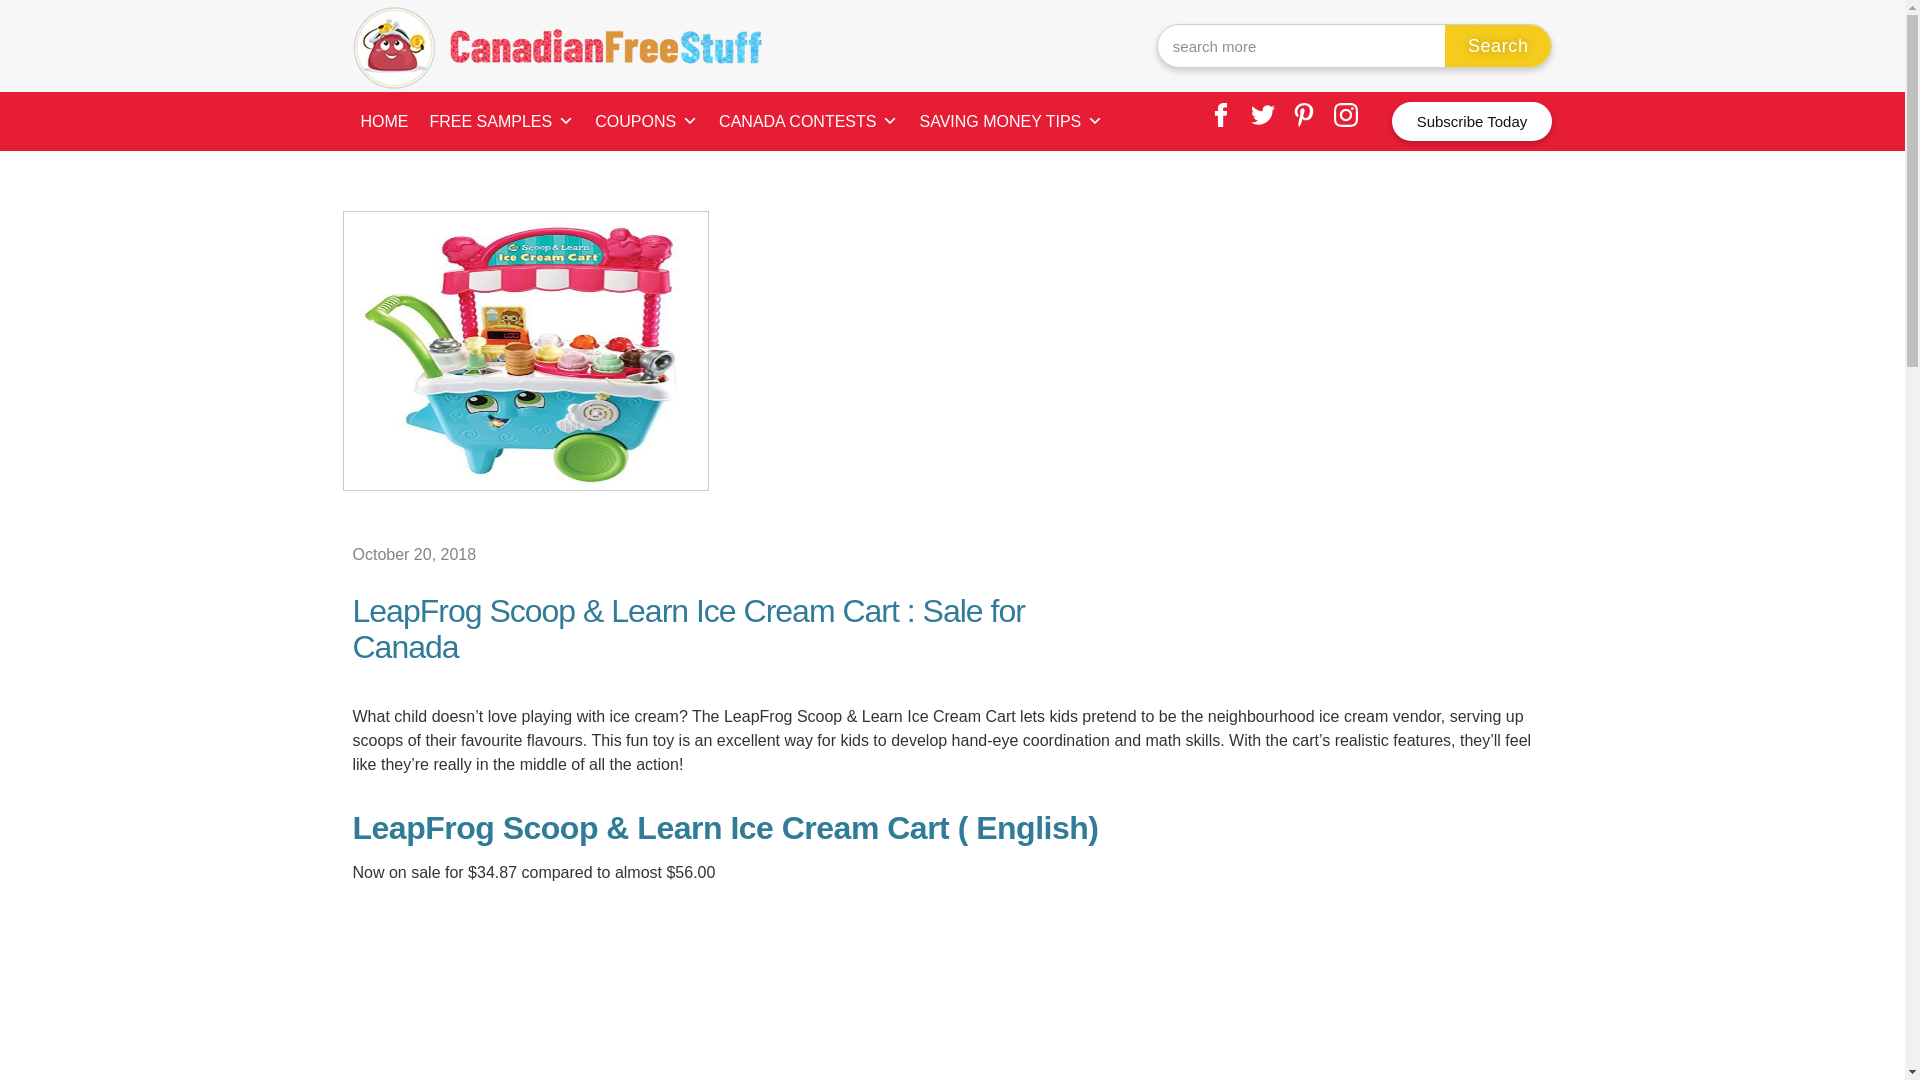 Image resolution: width=1920 pixels, height=1080 pixels. I want to click on Search, so click(1498, 45).